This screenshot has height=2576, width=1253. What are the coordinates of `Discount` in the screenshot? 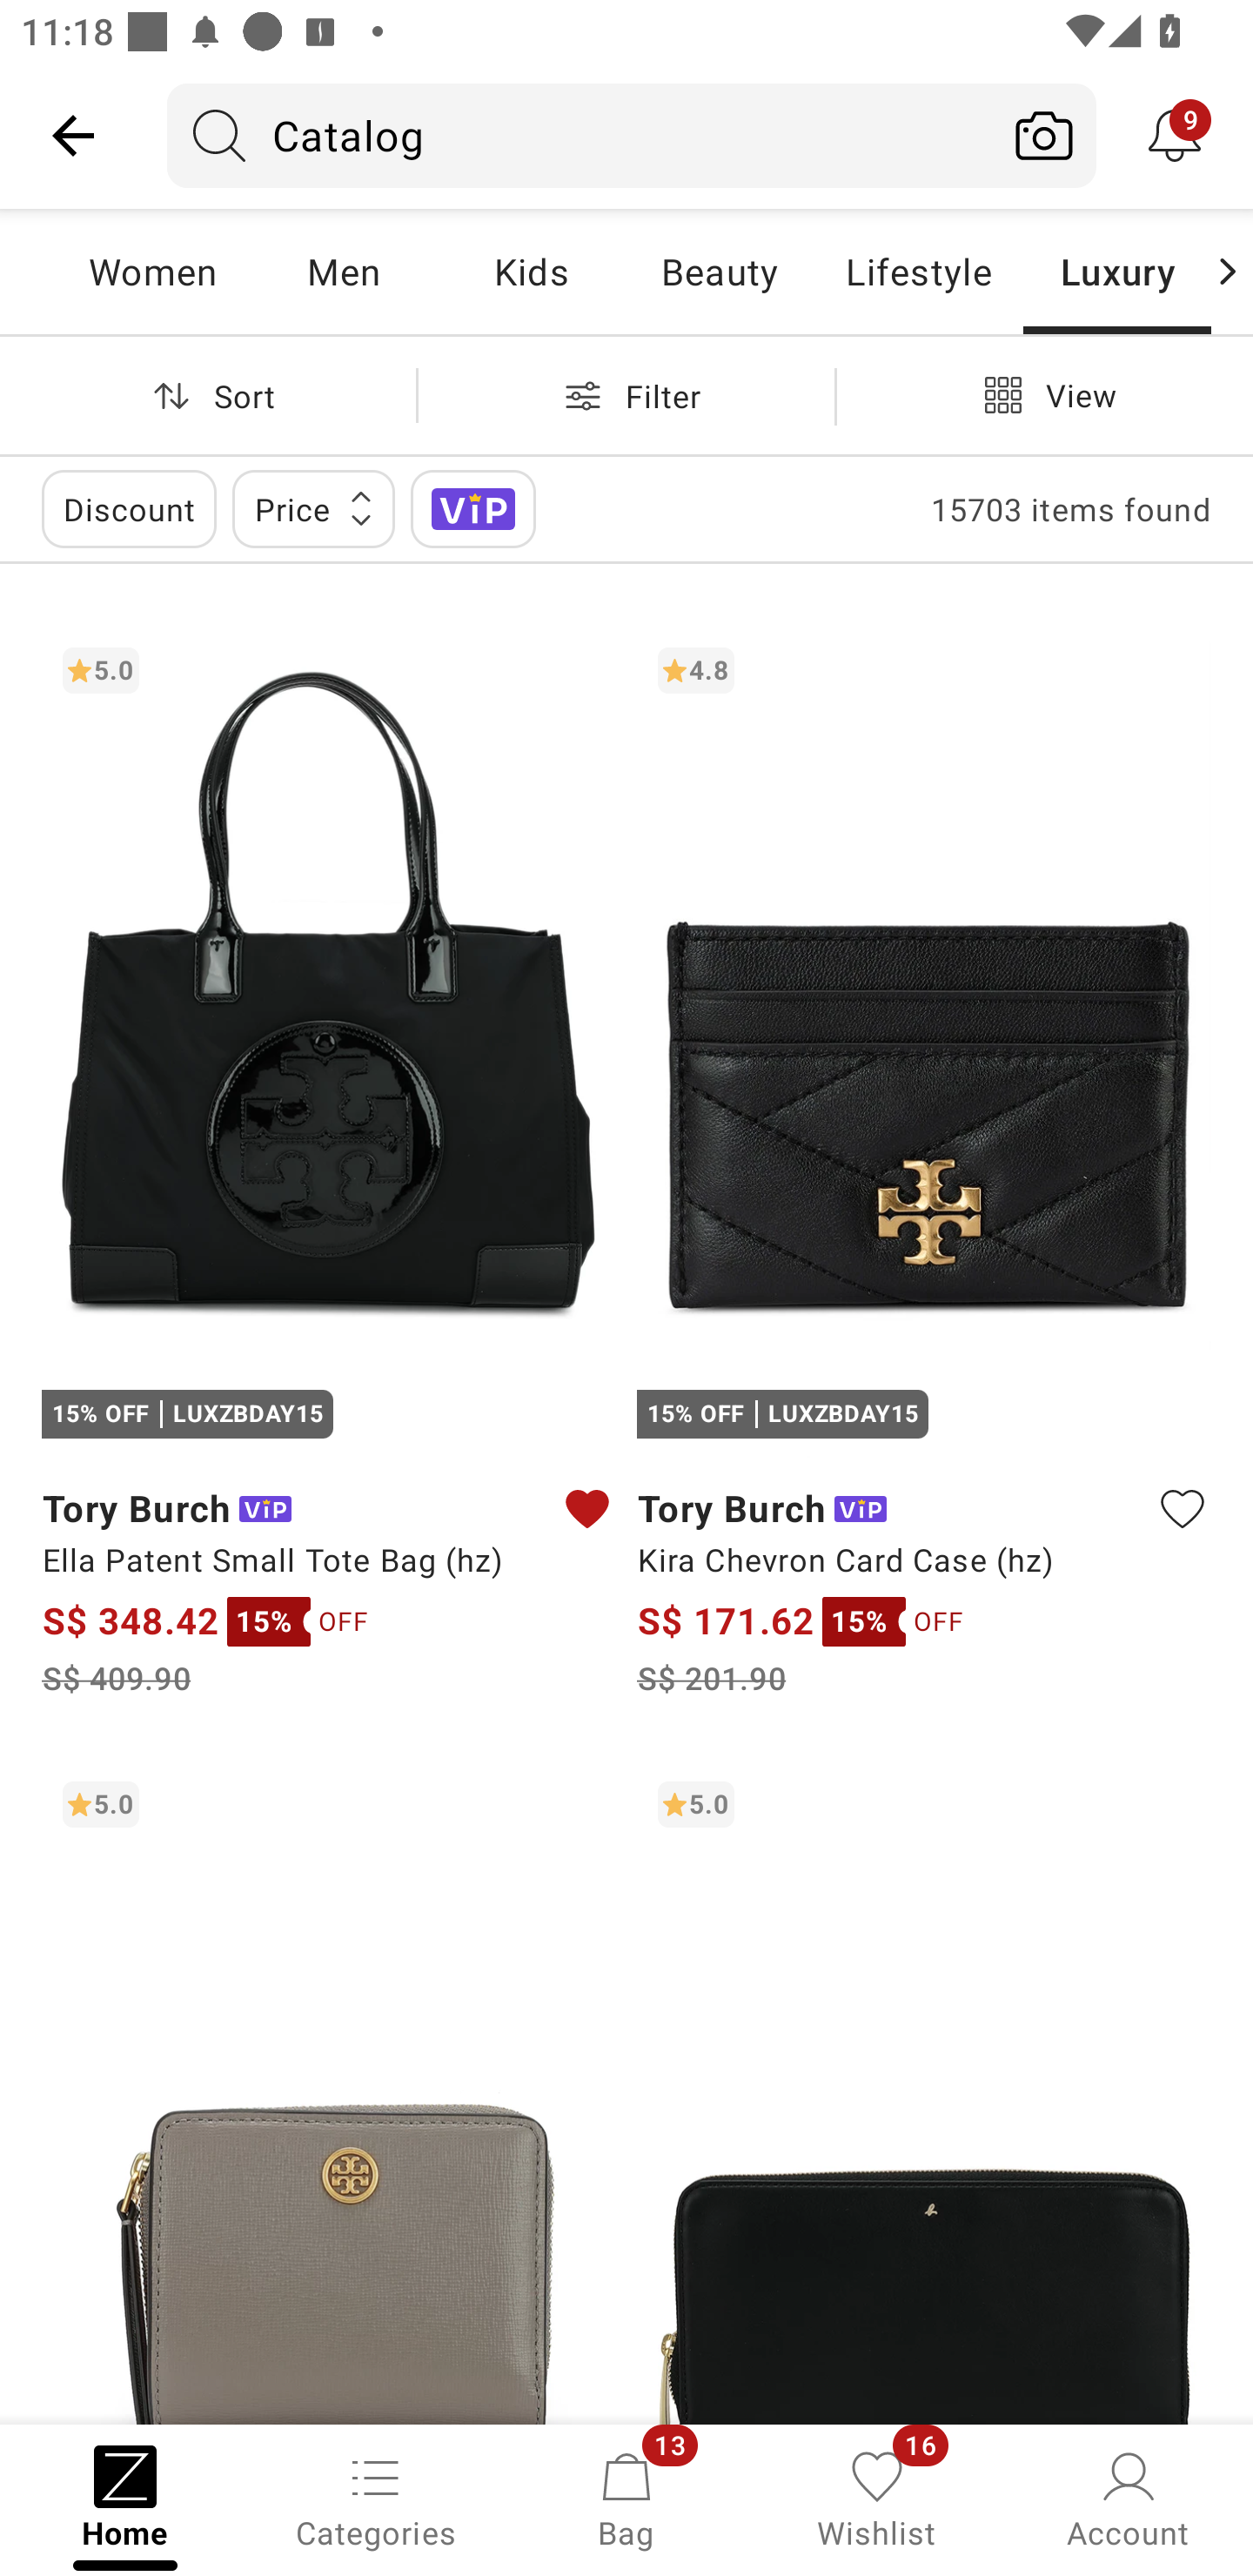 It's located at (129, 508).